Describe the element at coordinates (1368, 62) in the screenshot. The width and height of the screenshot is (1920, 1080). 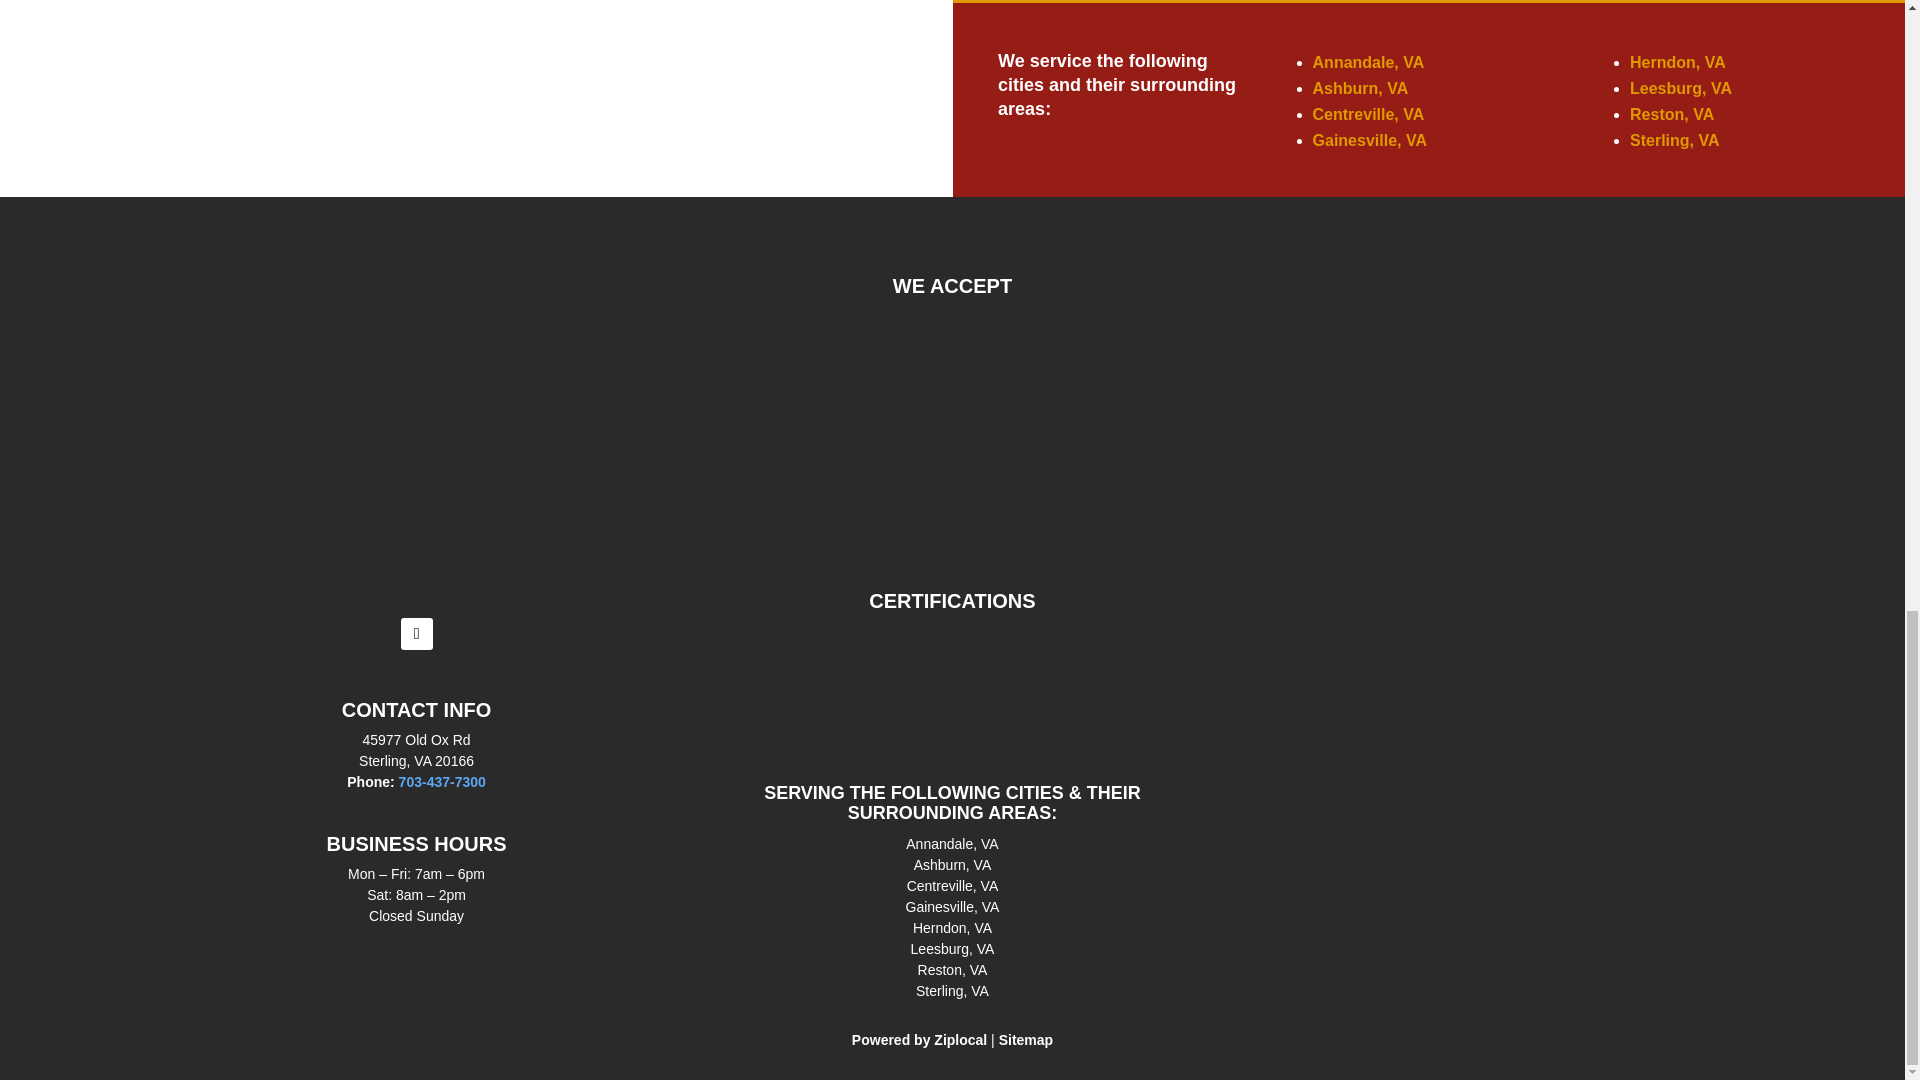
I see `Annandale, VA` at that location.